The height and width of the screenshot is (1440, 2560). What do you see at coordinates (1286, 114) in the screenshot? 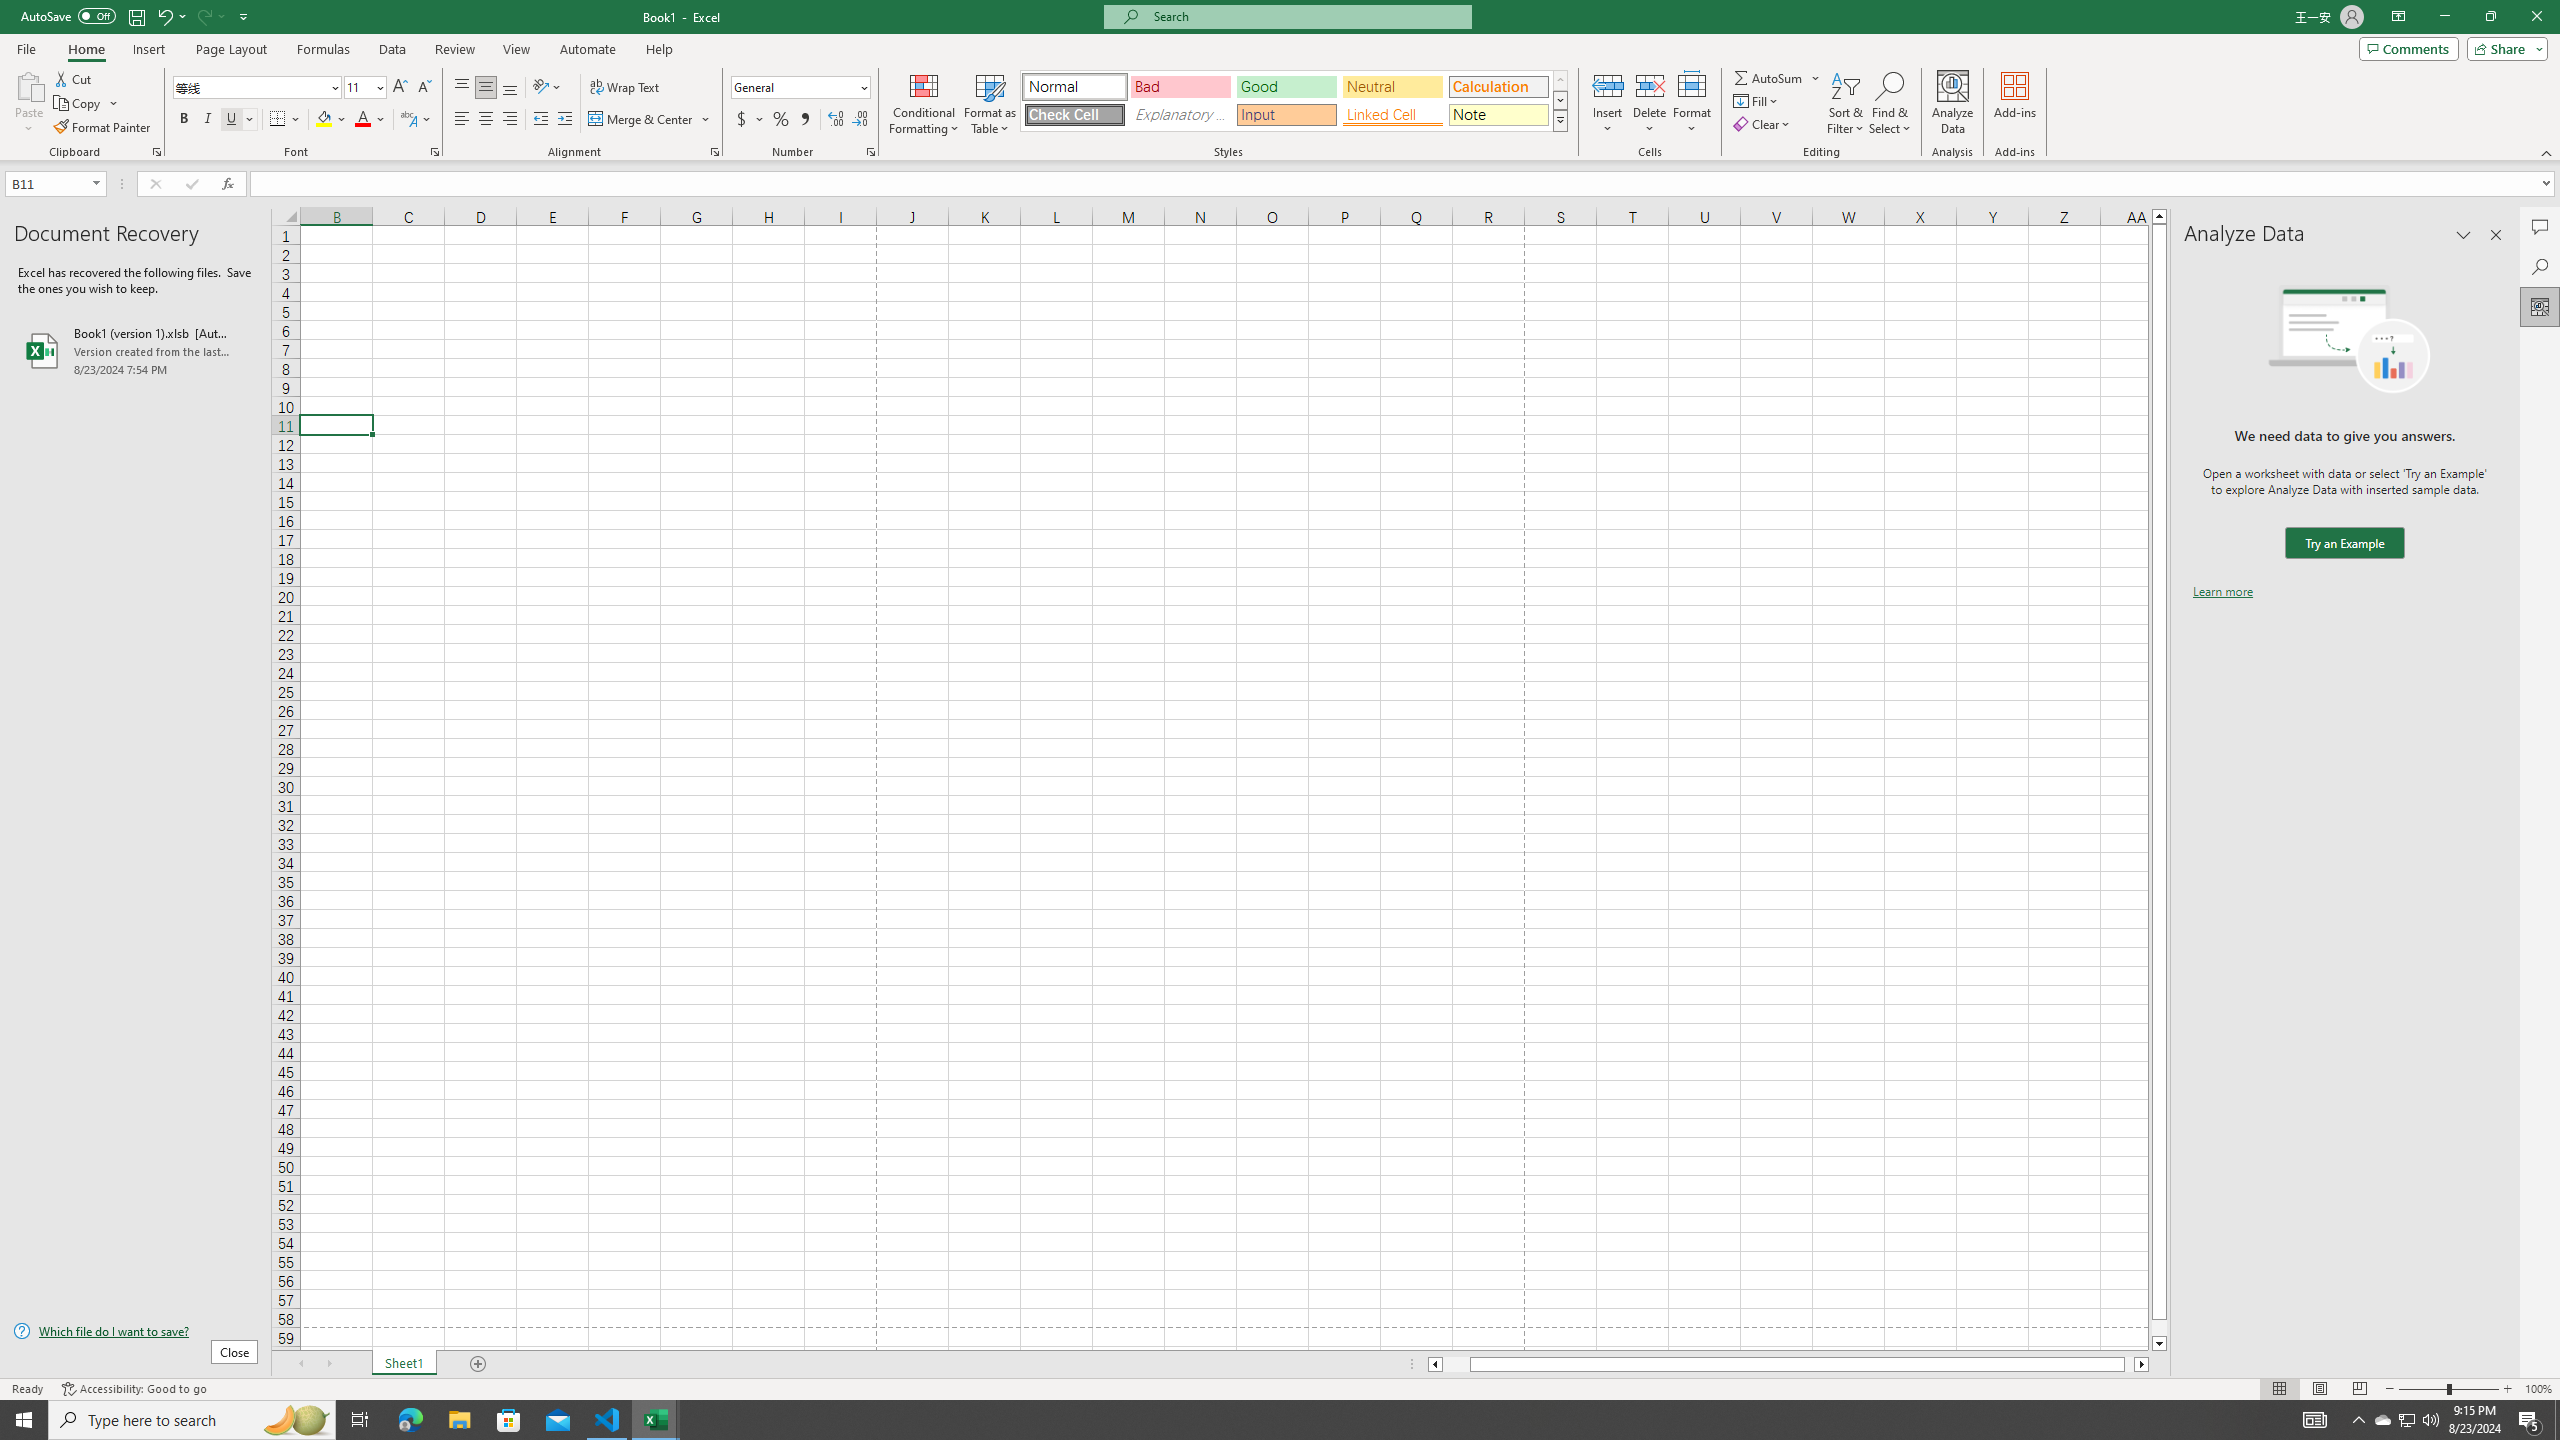
I see `Input` at bounding box center [1286, 114].